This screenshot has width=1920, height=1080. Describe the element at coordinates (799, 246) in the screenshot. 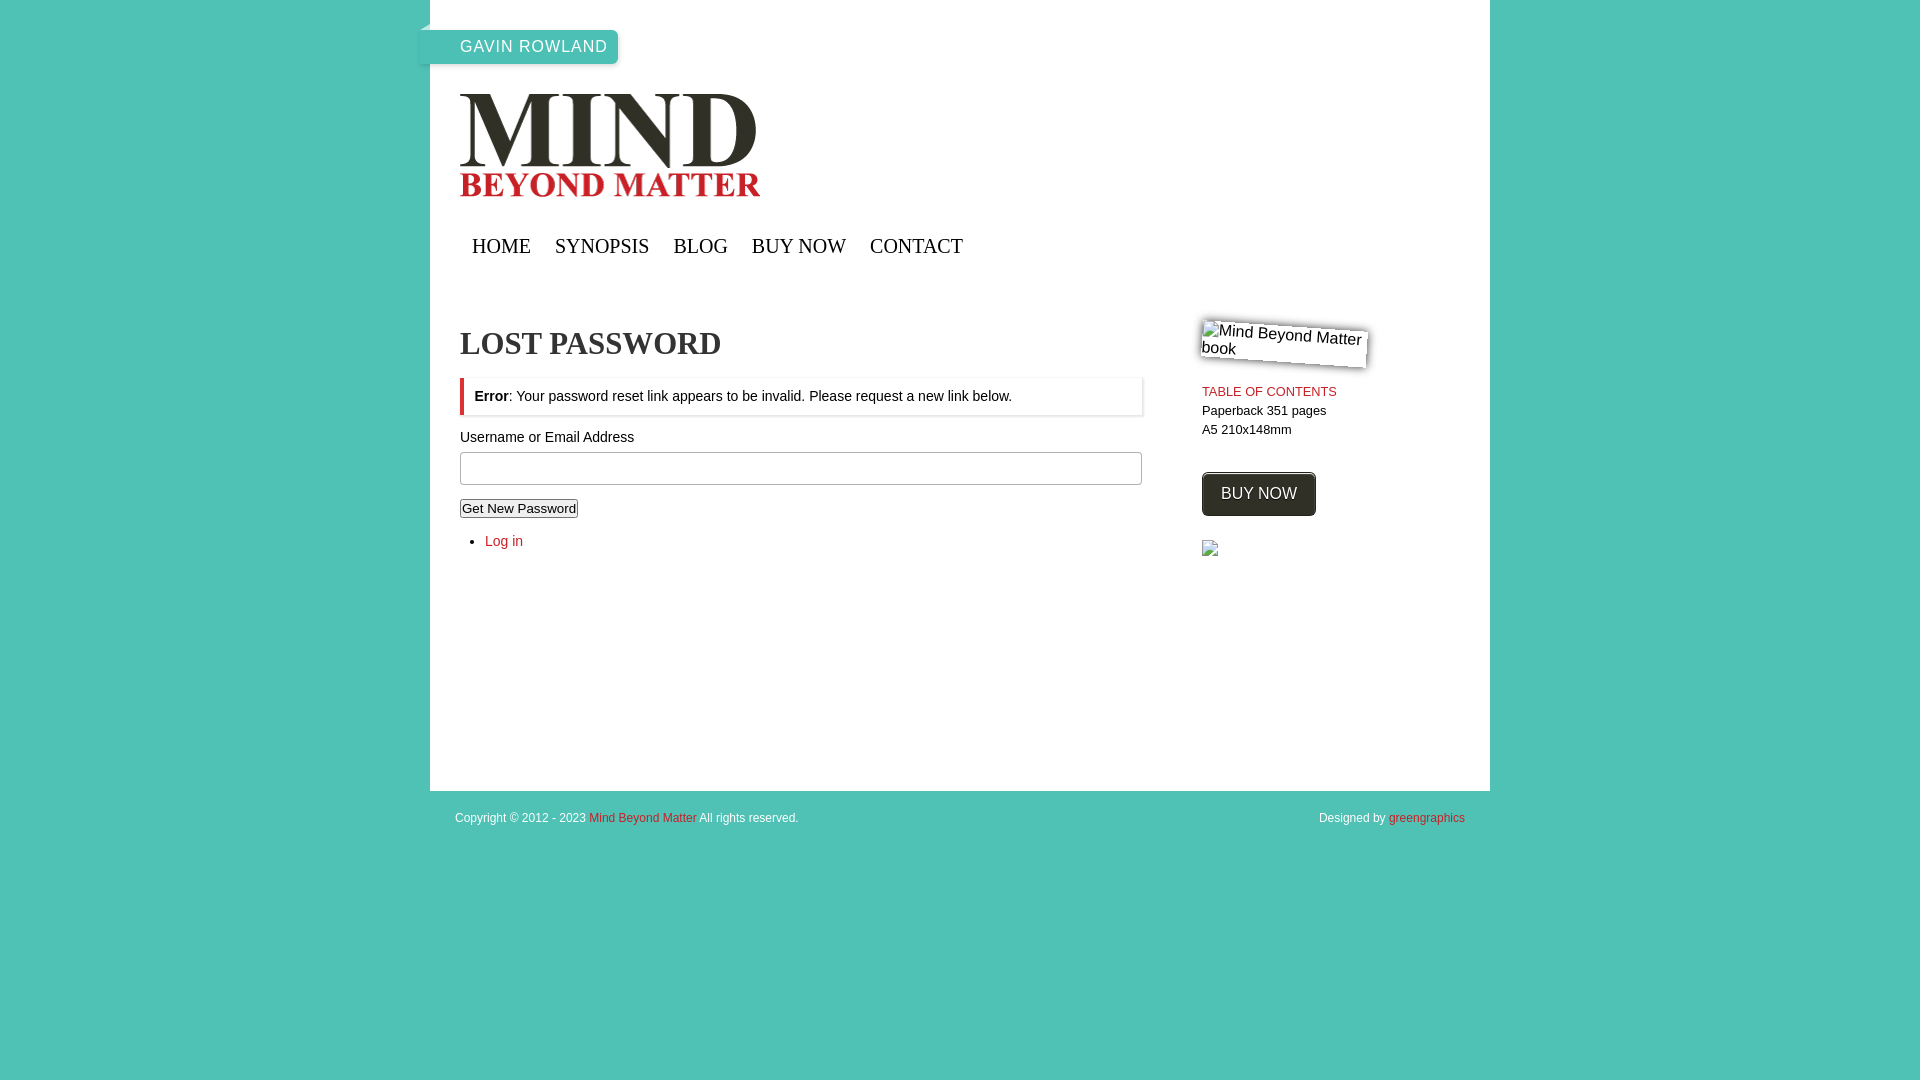

I see `BUY NOW` at that location.